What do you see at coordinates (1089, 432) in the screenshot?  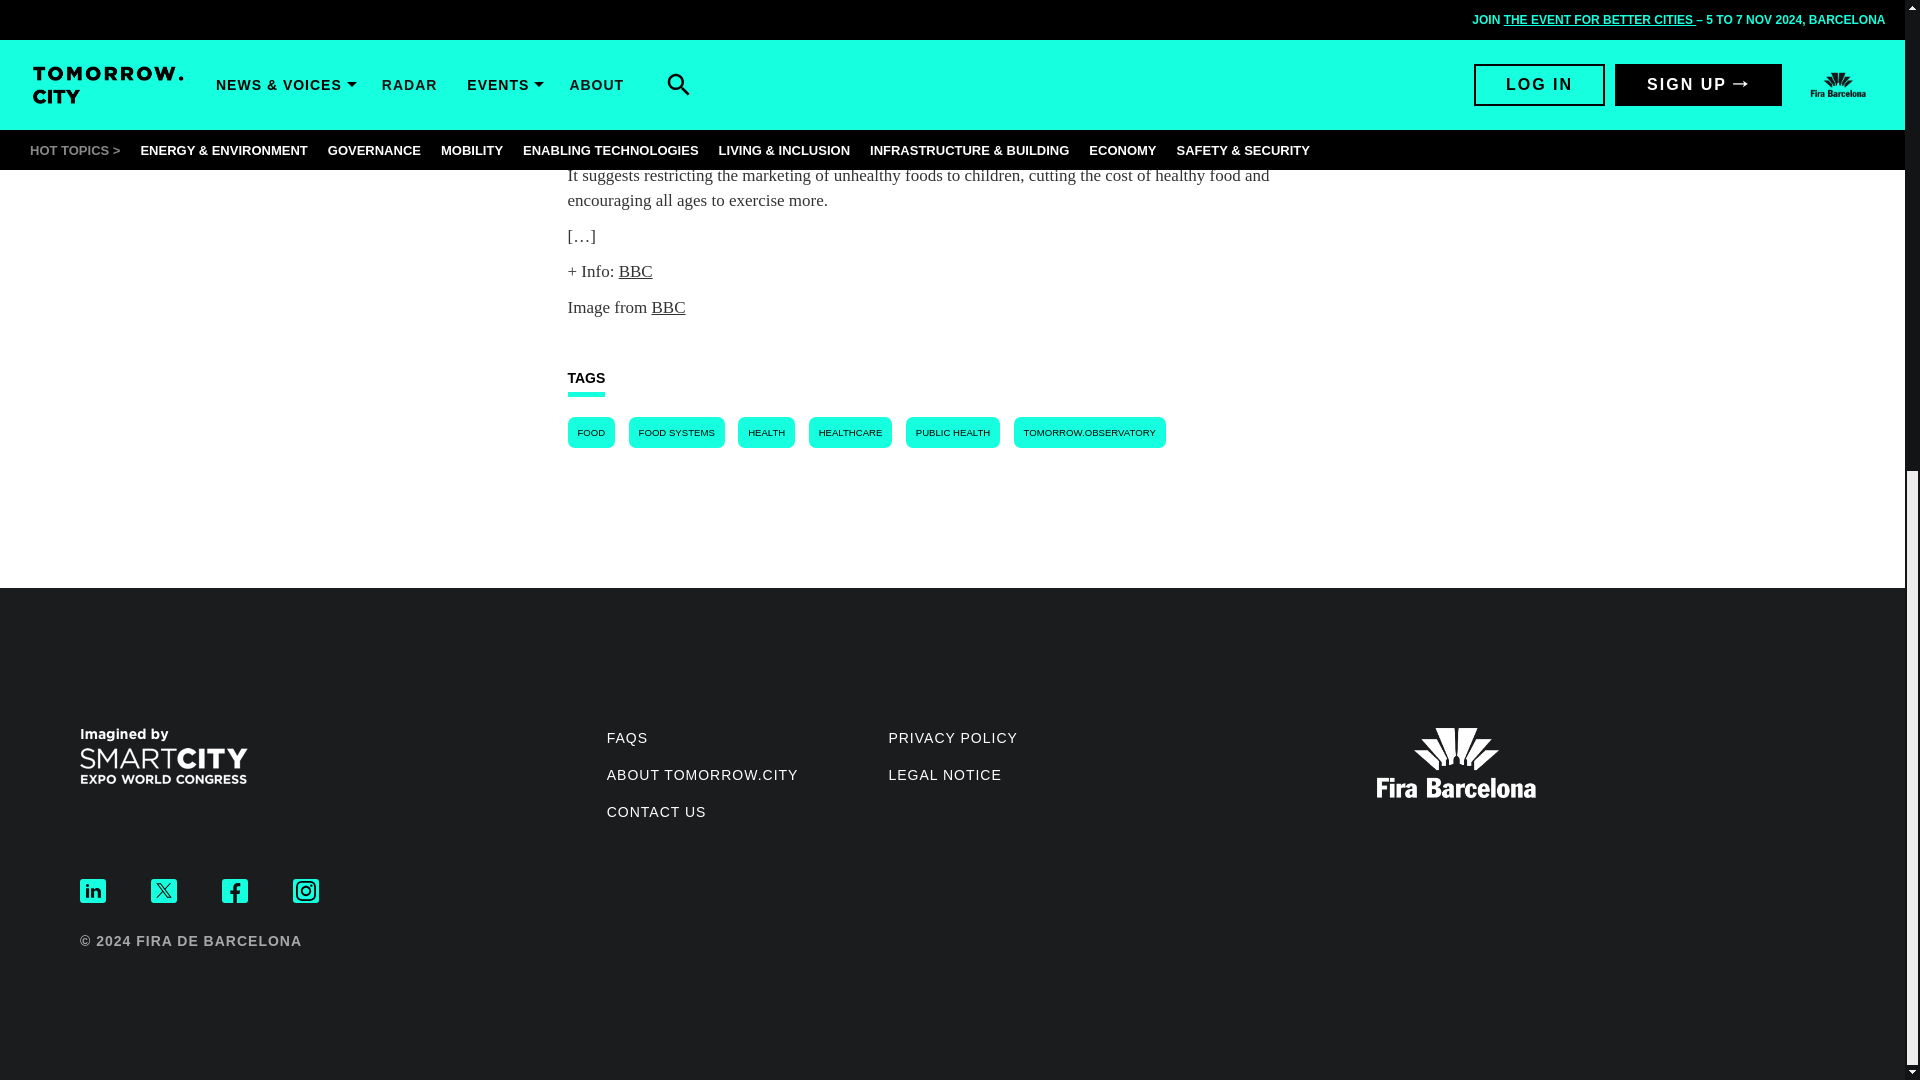 I see `TOMORROW.OBSERVATORY` at bounding box center [1089, 432].